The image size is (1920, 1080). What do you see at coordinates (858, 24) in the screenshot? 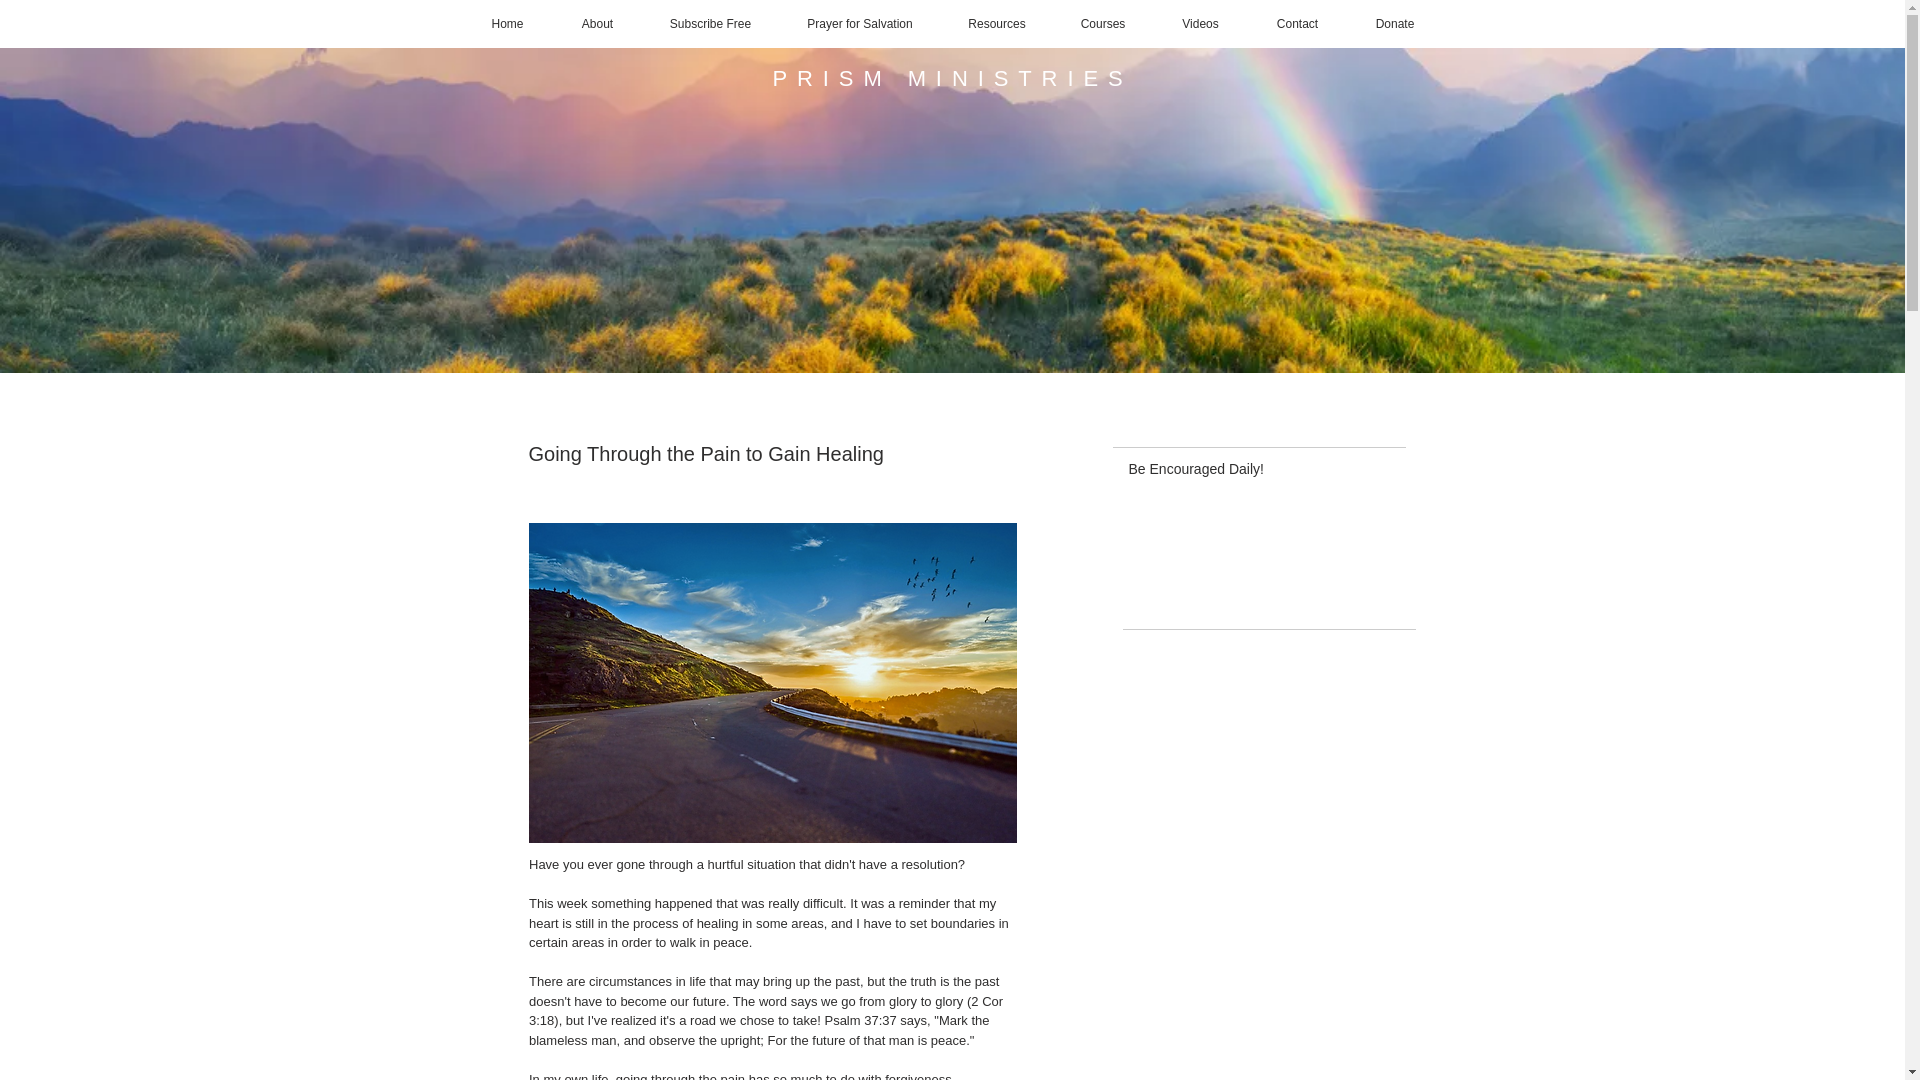
I see `Prayer for Salvation` at bounding box center [858, 24].